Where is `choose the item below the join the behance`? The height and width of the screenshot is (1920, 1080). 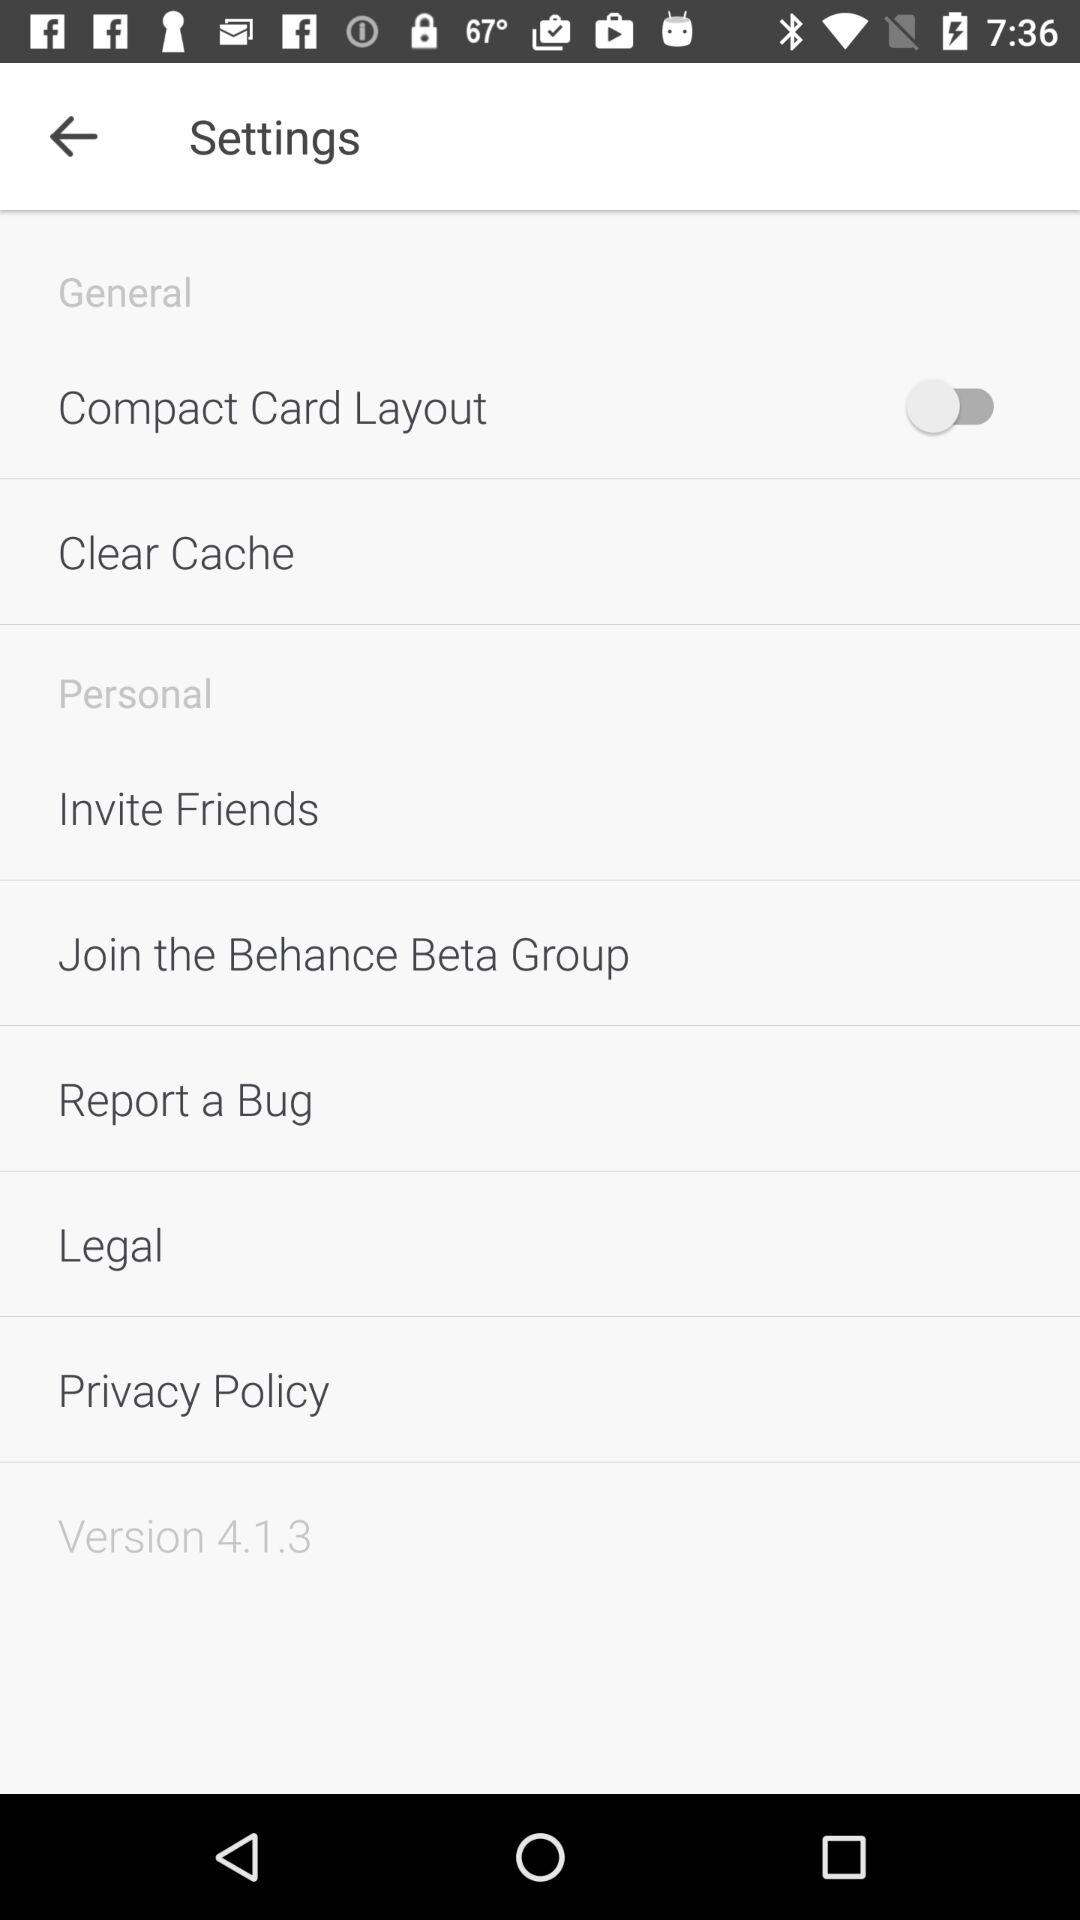
choose the item below the join the behance is located at coordinates (540, 1098).